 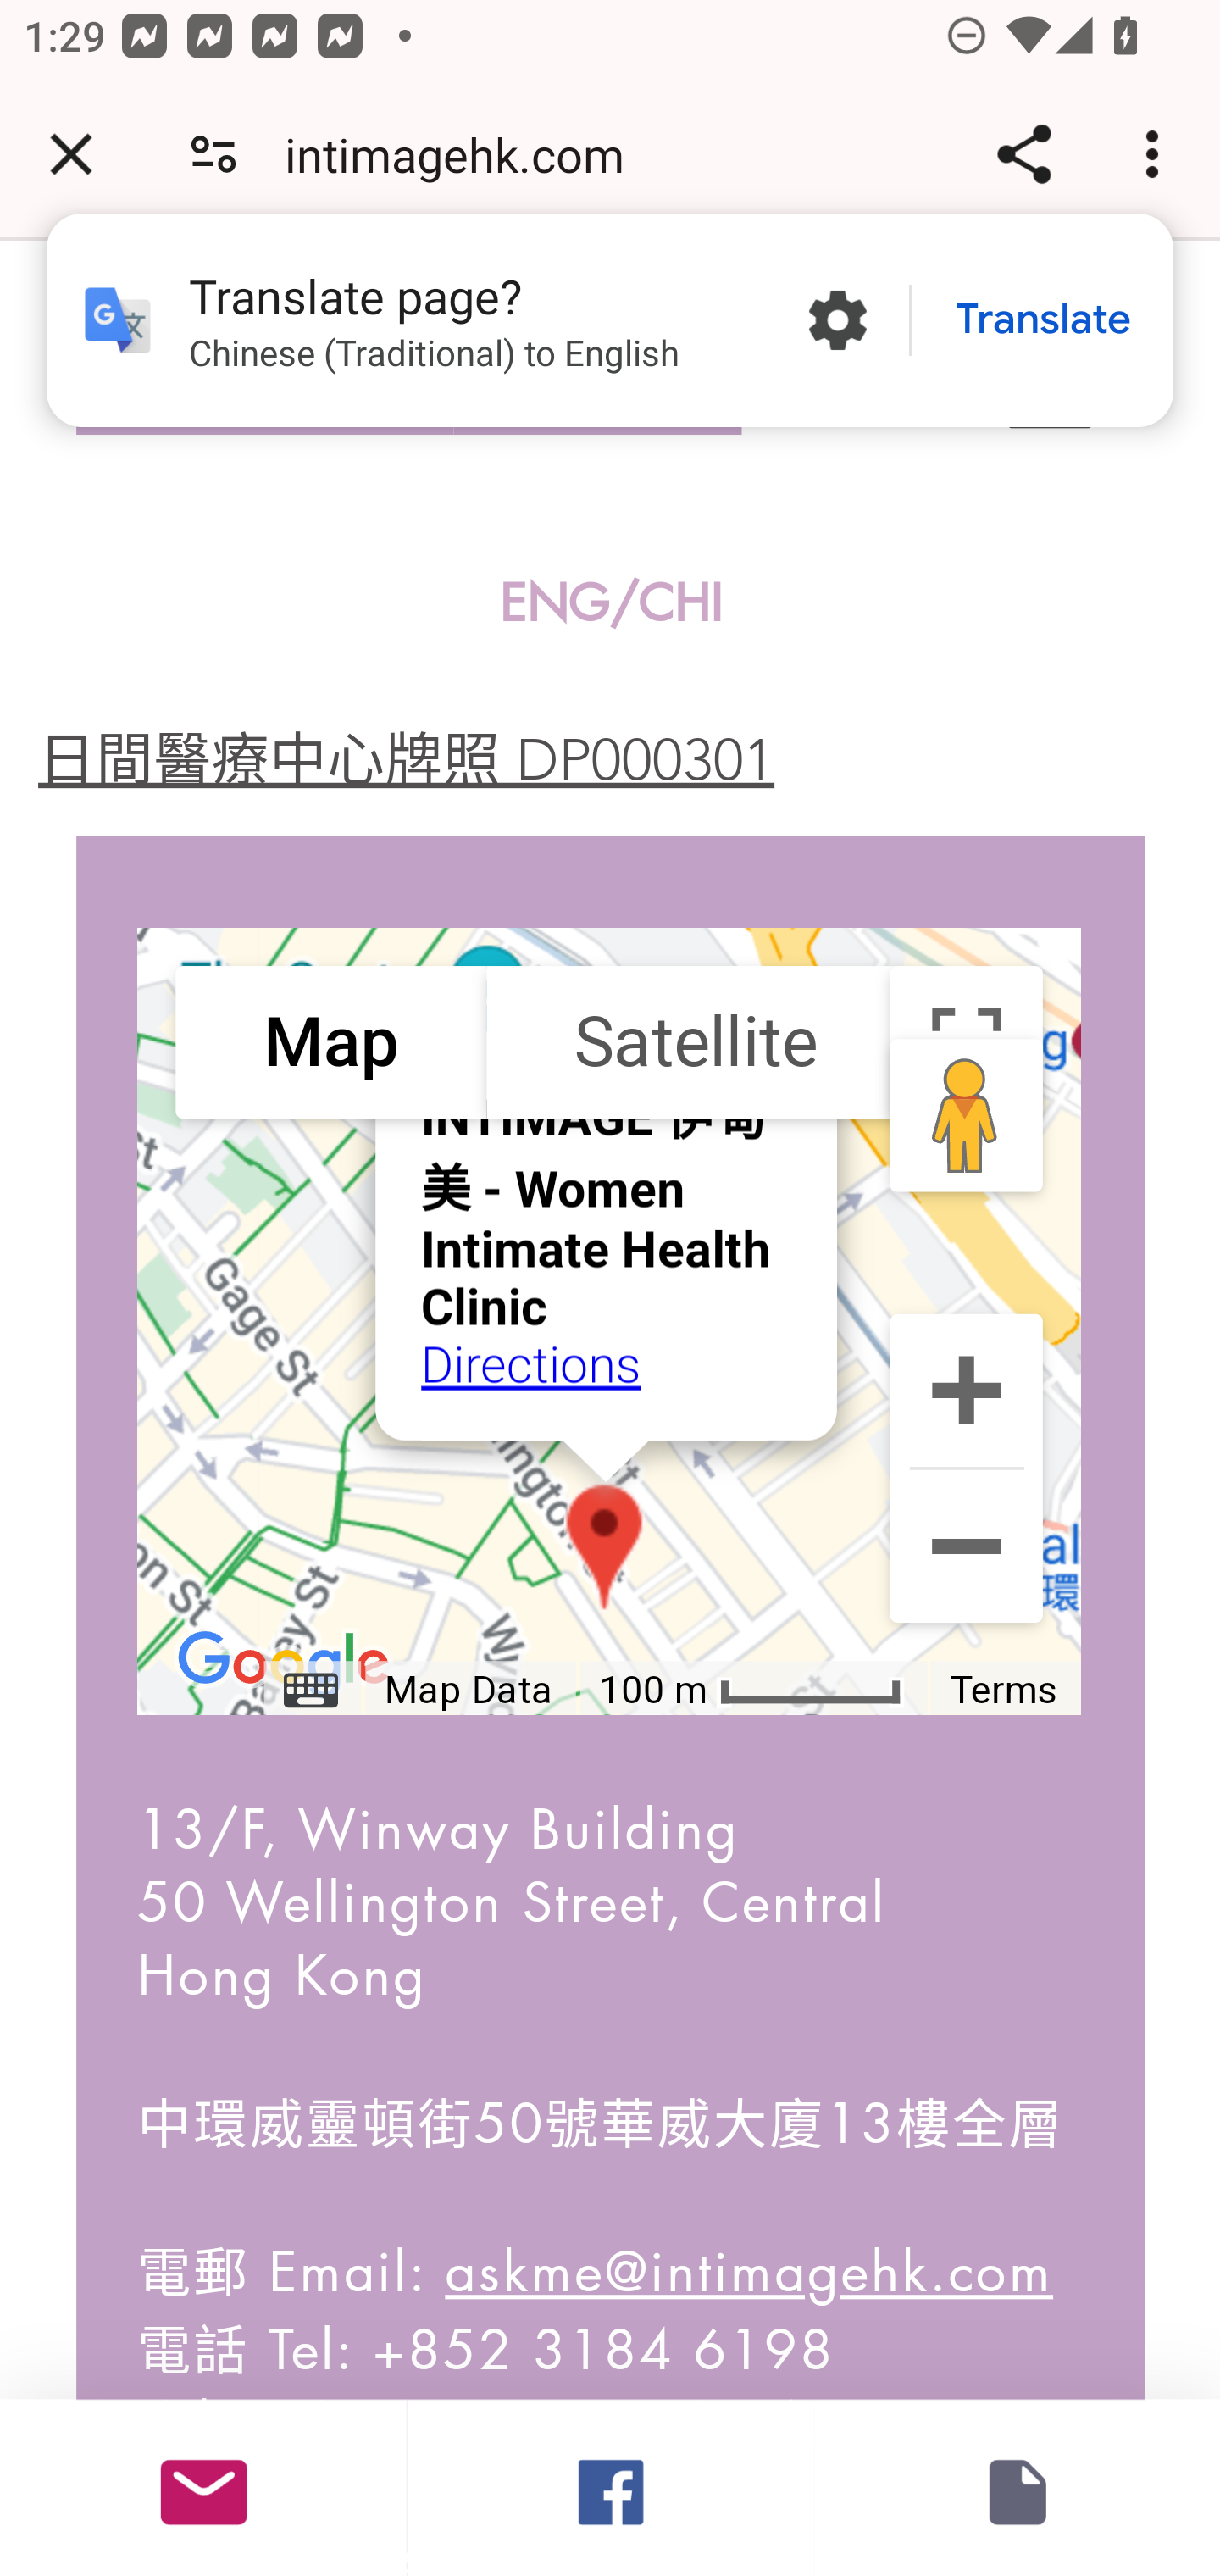 I want to click on Close tab, so click(x=71, y=154).